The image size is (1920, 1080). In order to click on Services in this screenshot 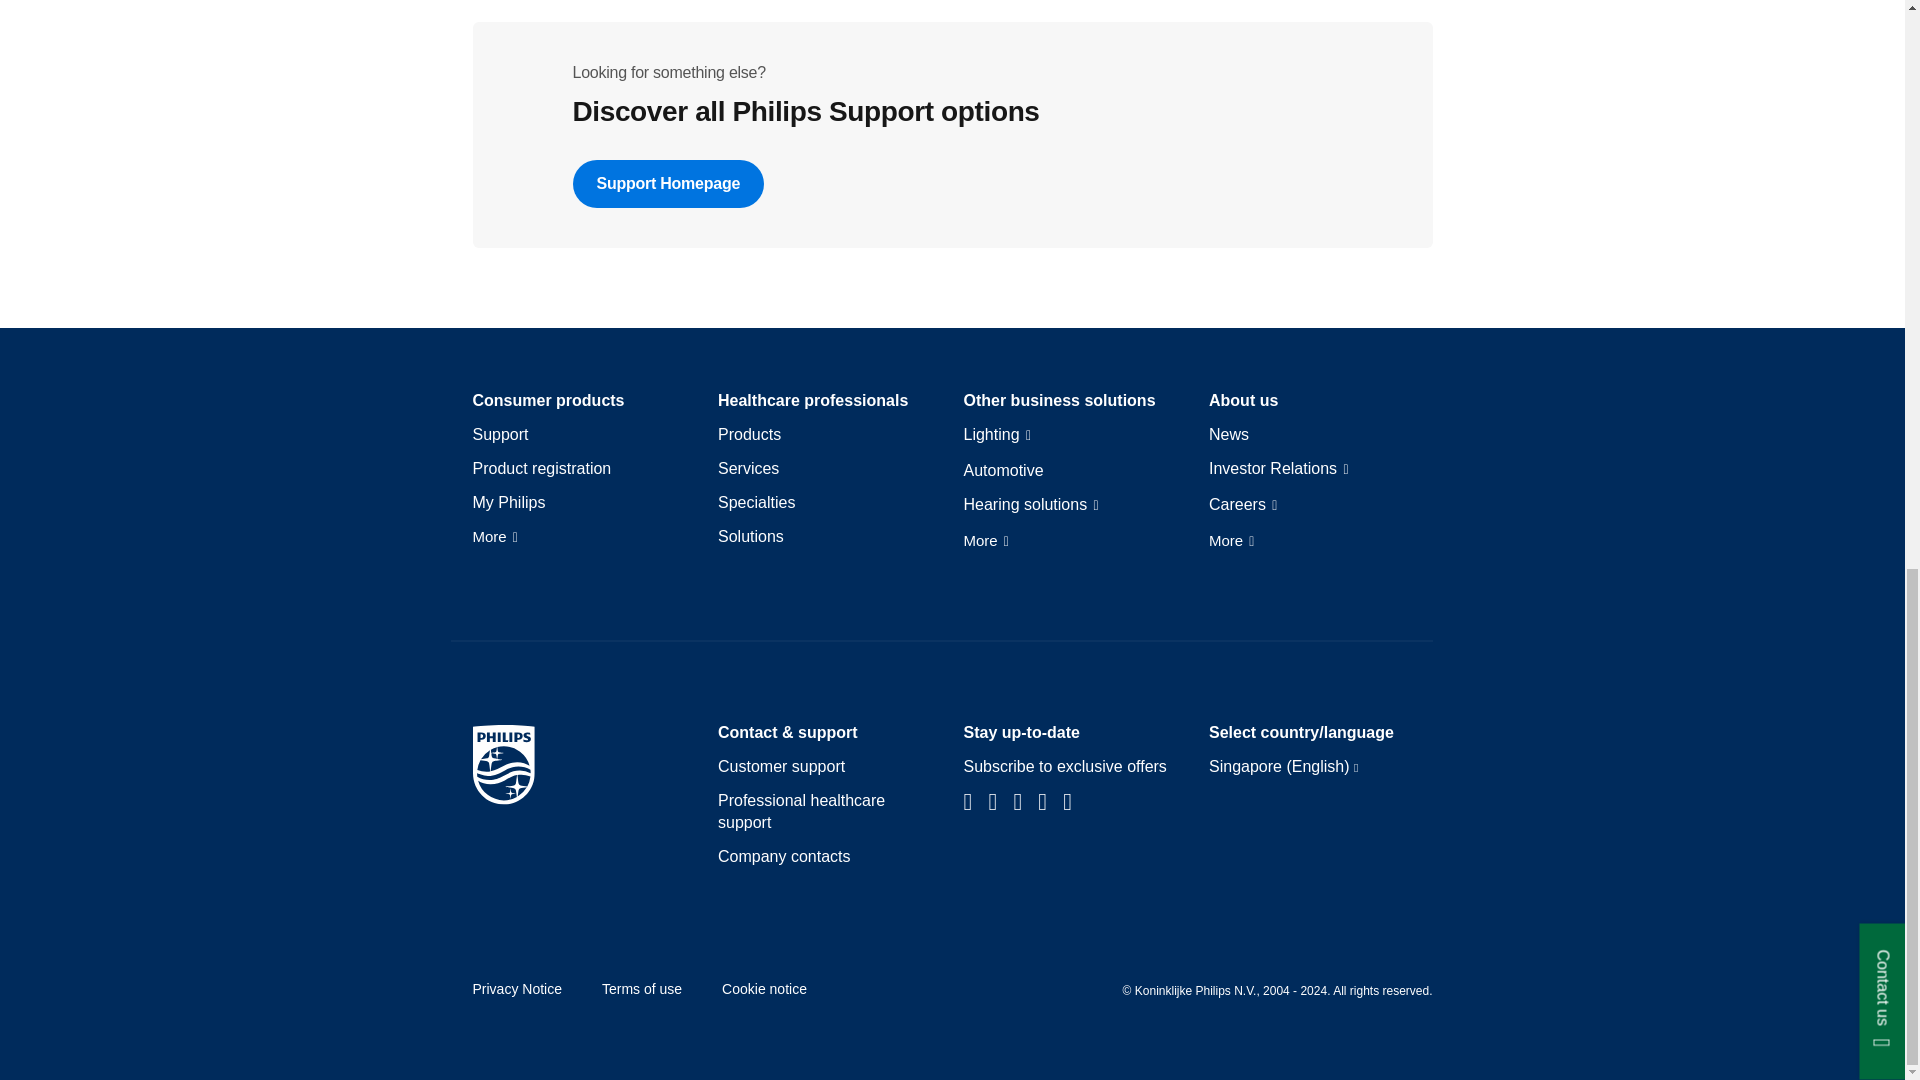, I will do `click(748, 468)`.